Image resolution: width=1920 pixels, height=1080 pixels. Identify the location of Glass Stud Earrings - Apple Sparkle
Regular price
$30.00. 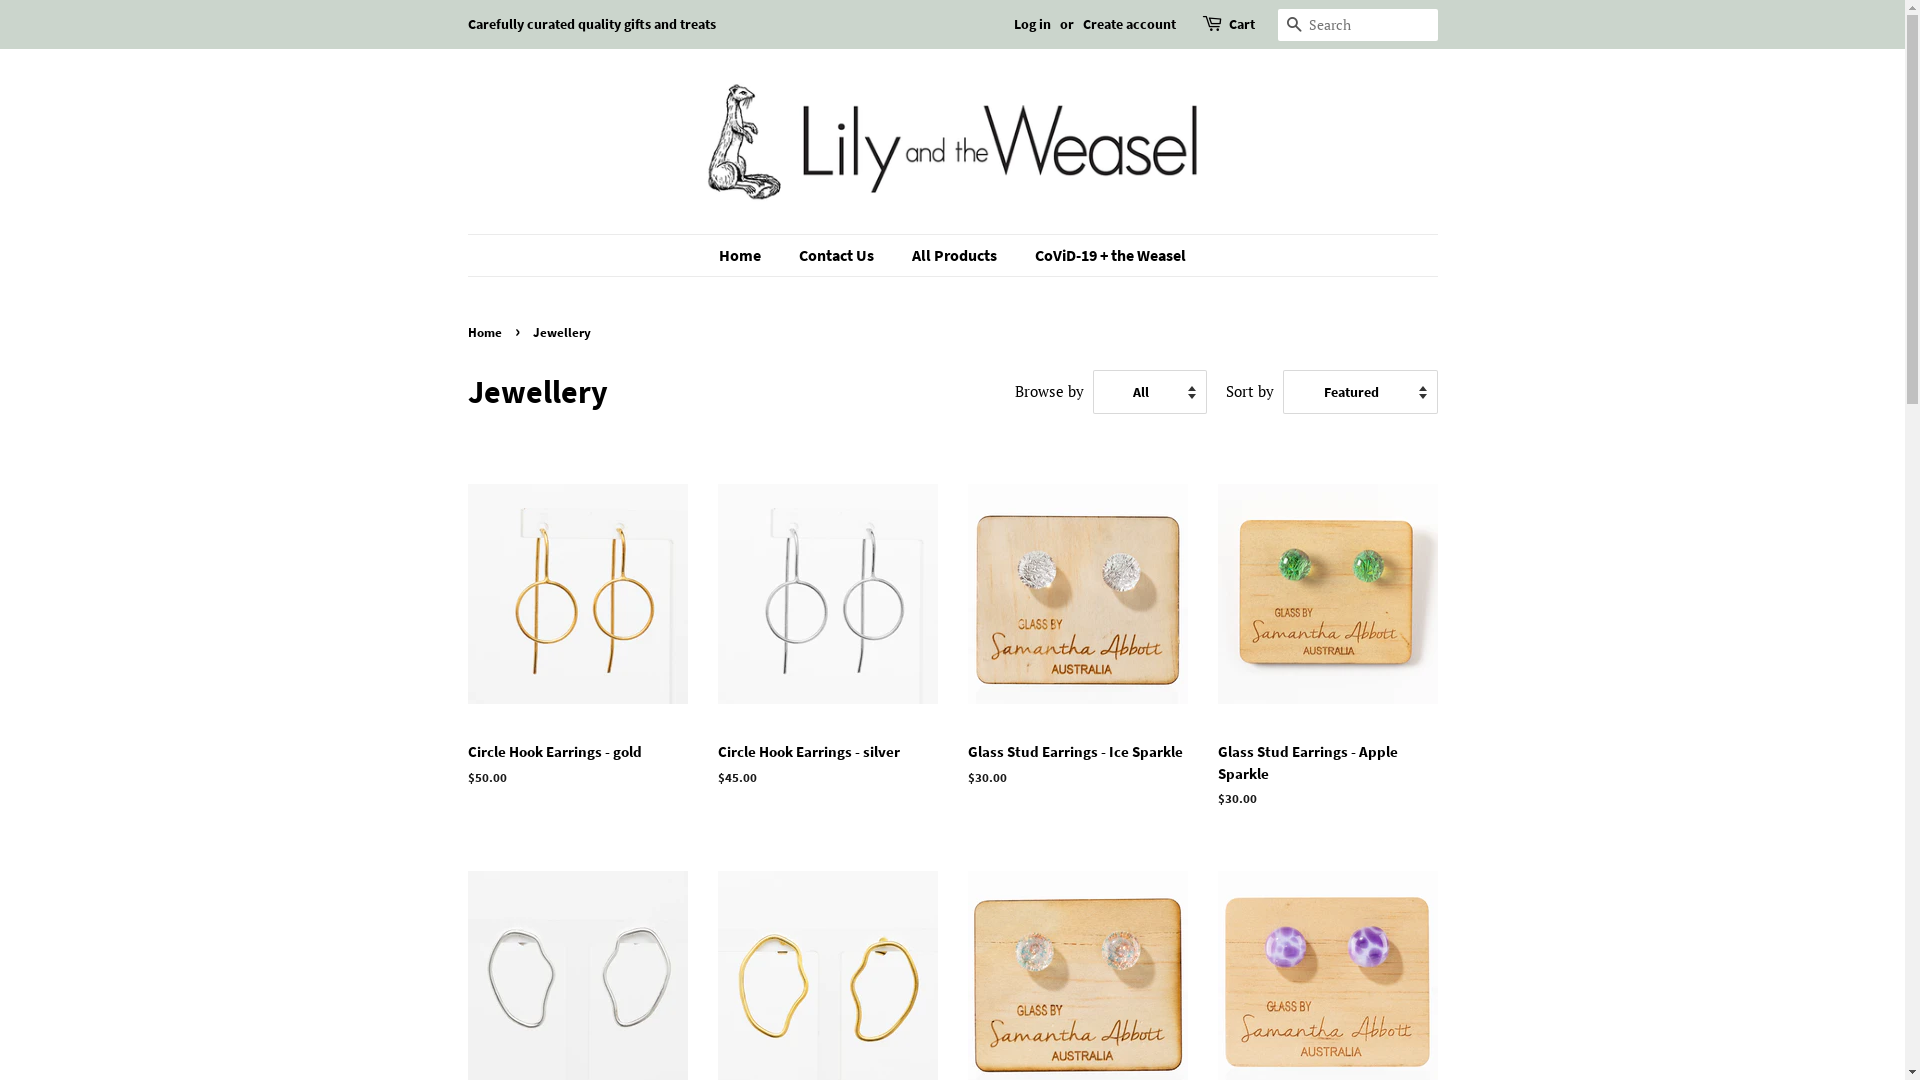
(1328, 650).